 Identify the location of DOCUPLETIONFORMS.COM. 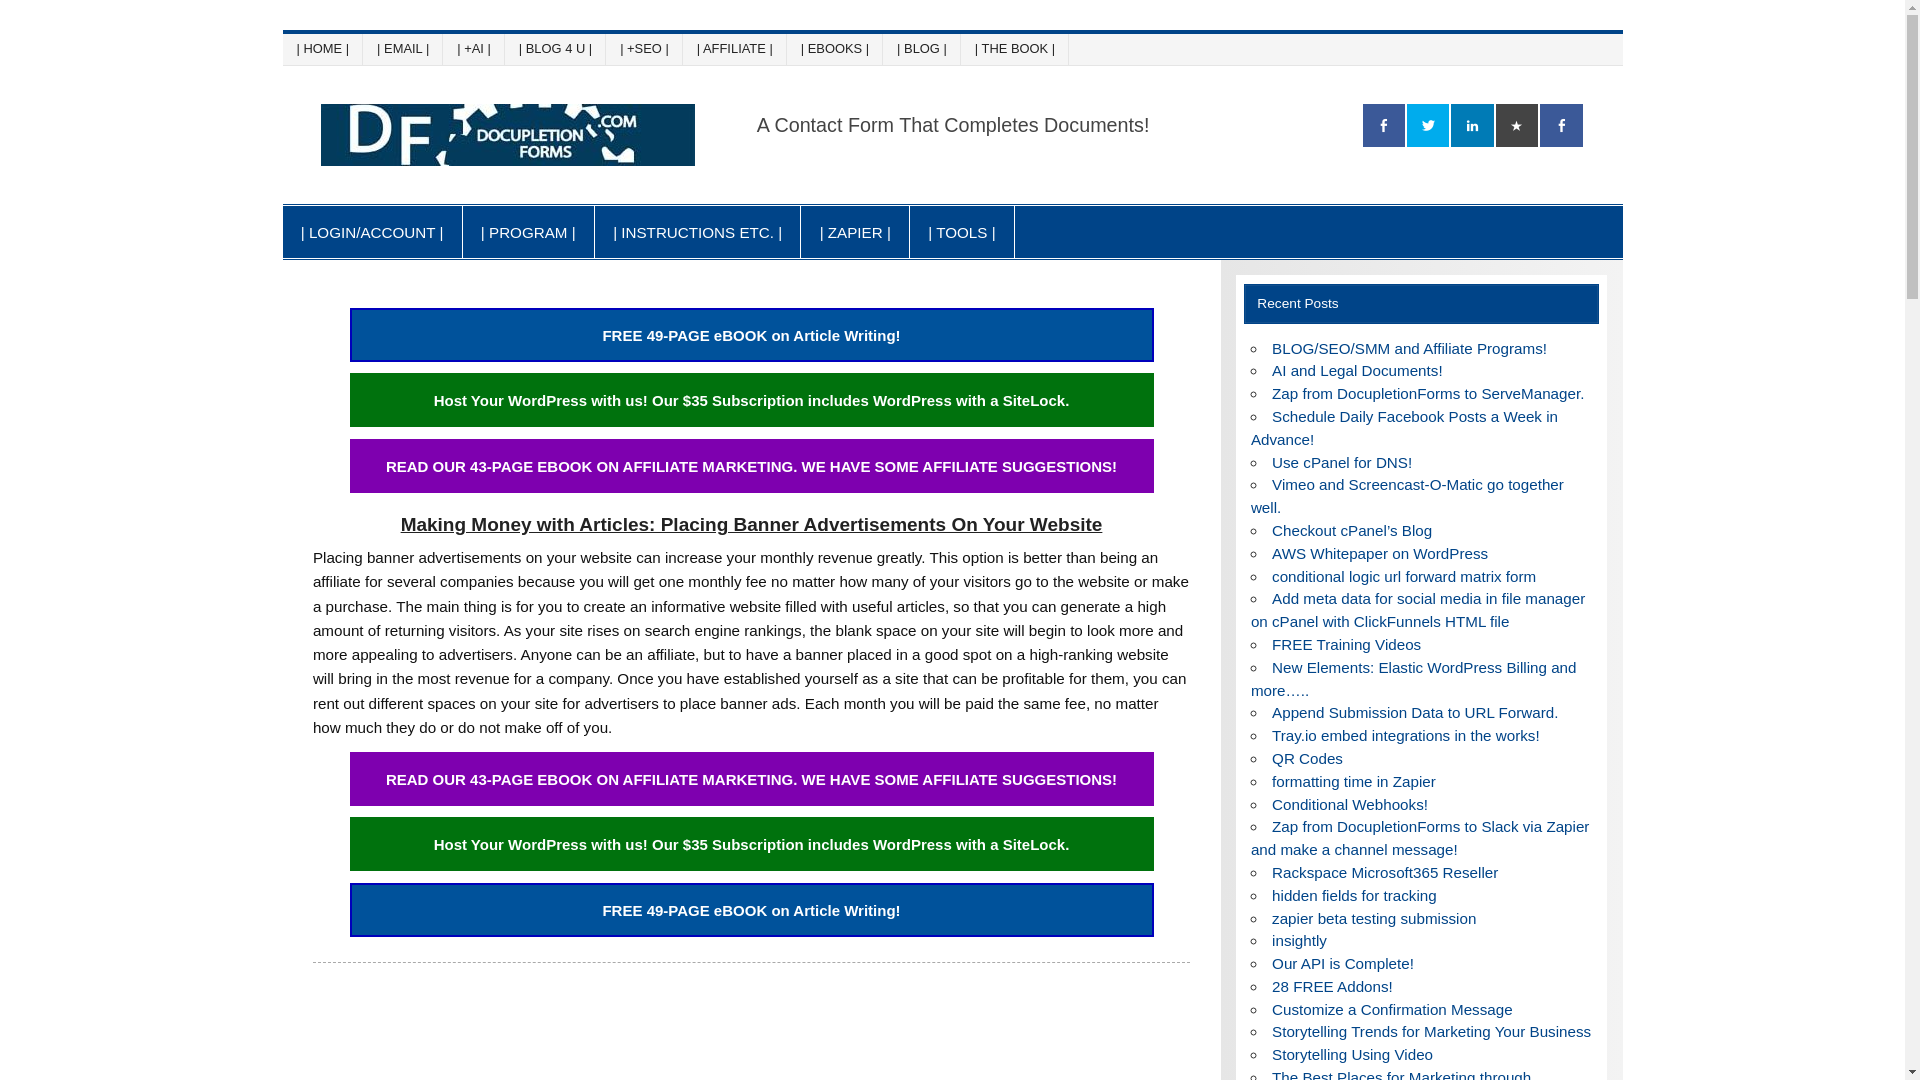
(973, 122).